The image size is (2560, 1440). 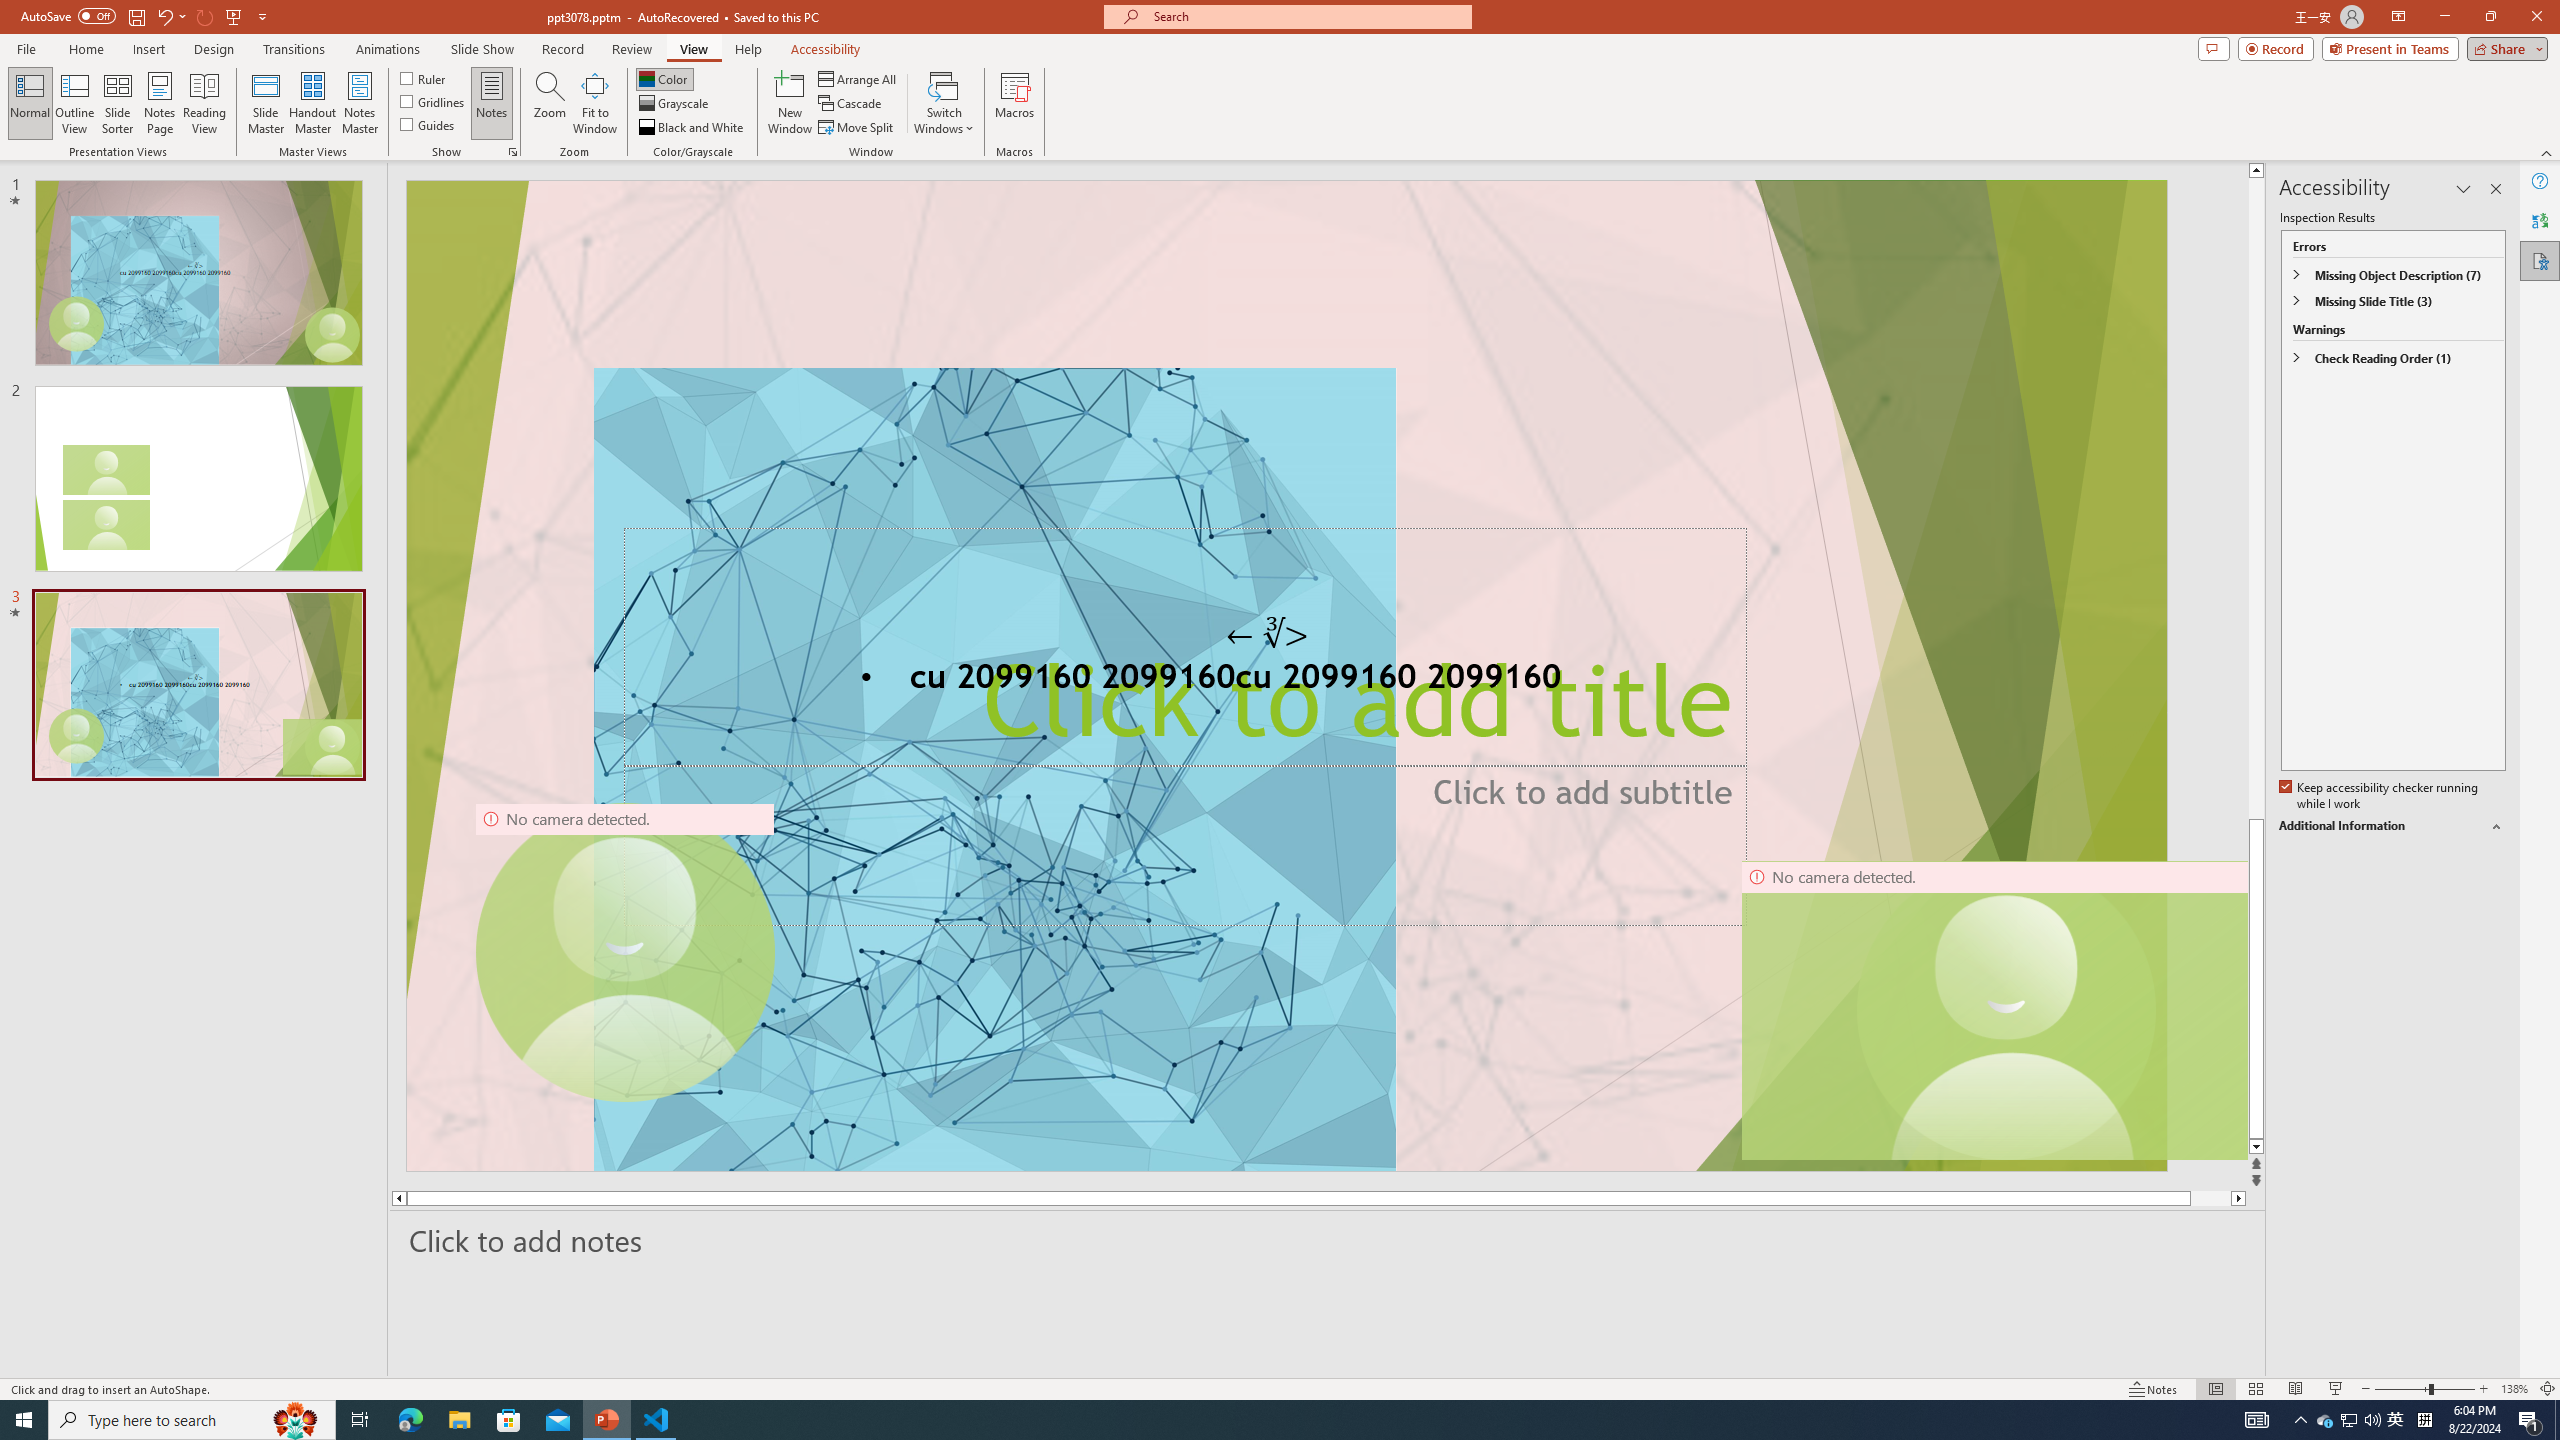 I want to click on Camera 14, No camera detected., so click(x=1994, y=1010).